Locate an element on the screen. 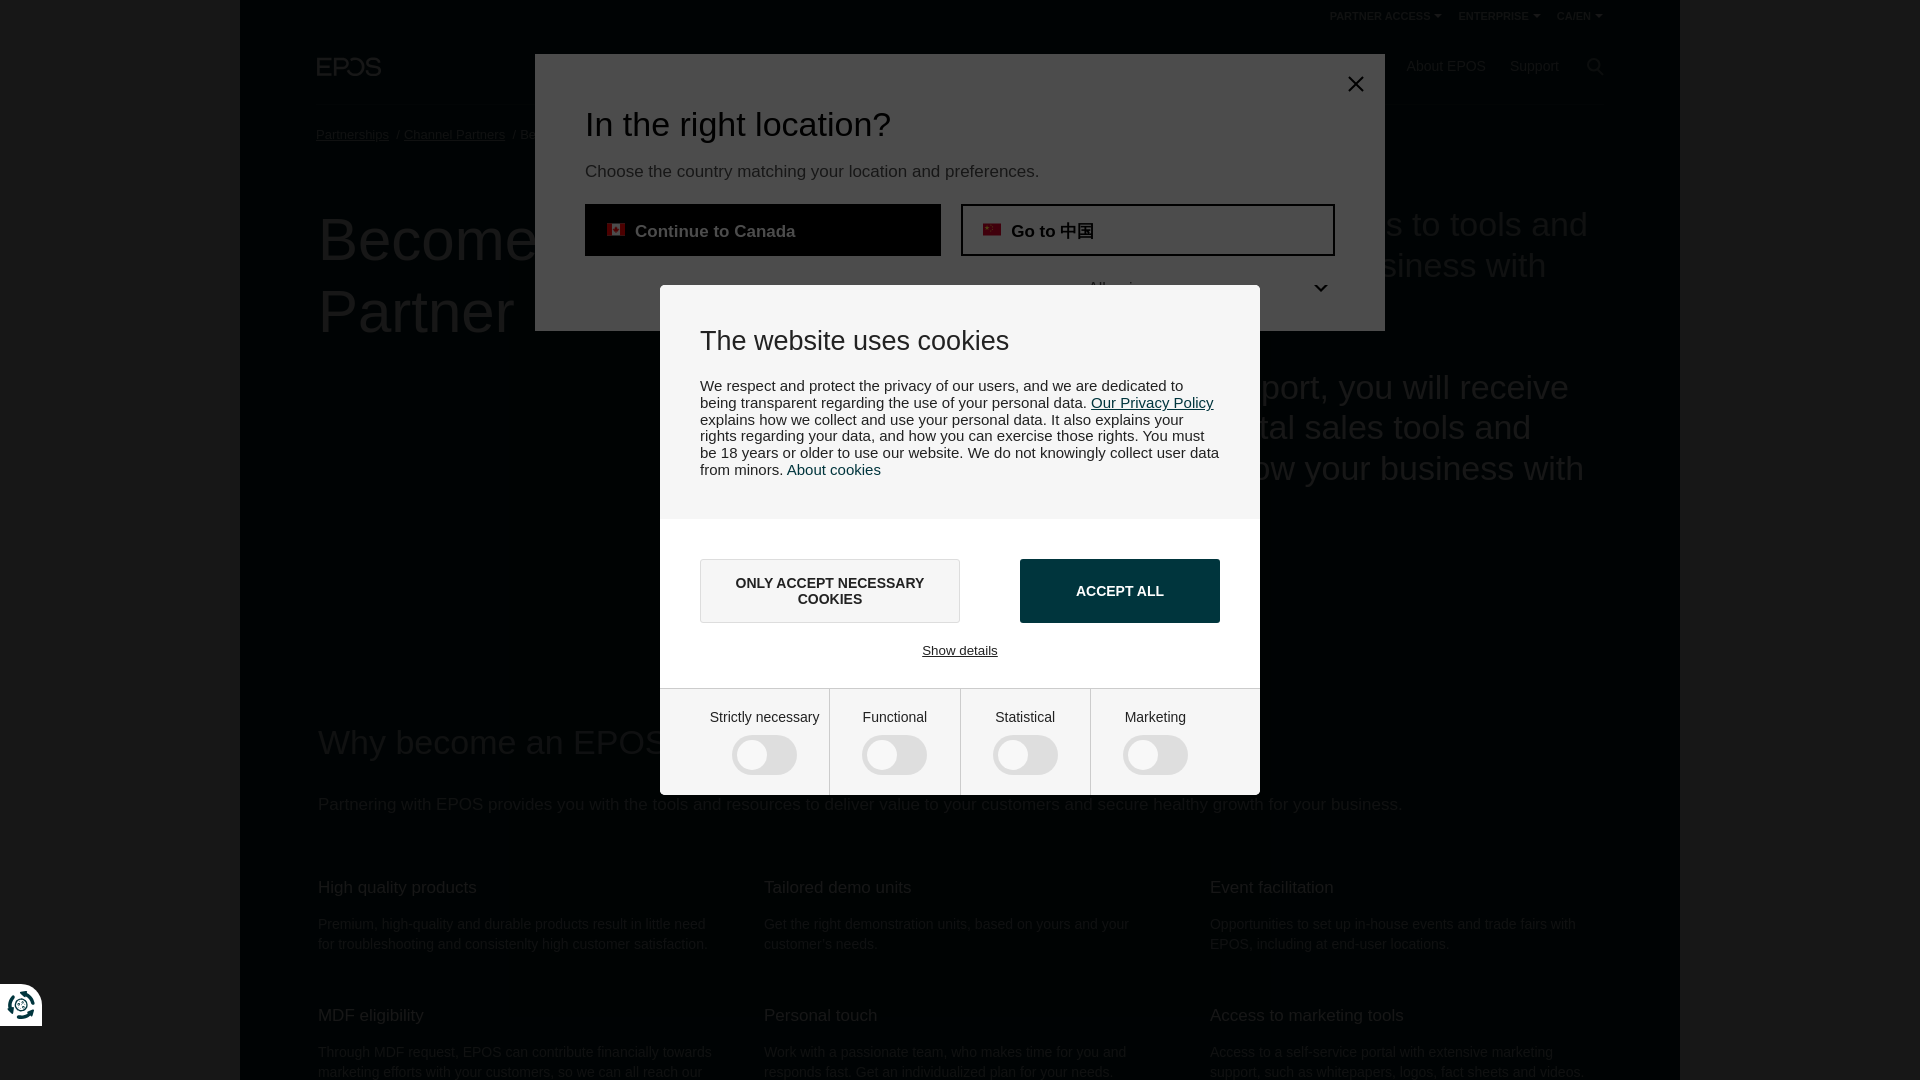 The image size is (1920, 1080). Our Privacy Policy is located at coordinates (1152, 402).